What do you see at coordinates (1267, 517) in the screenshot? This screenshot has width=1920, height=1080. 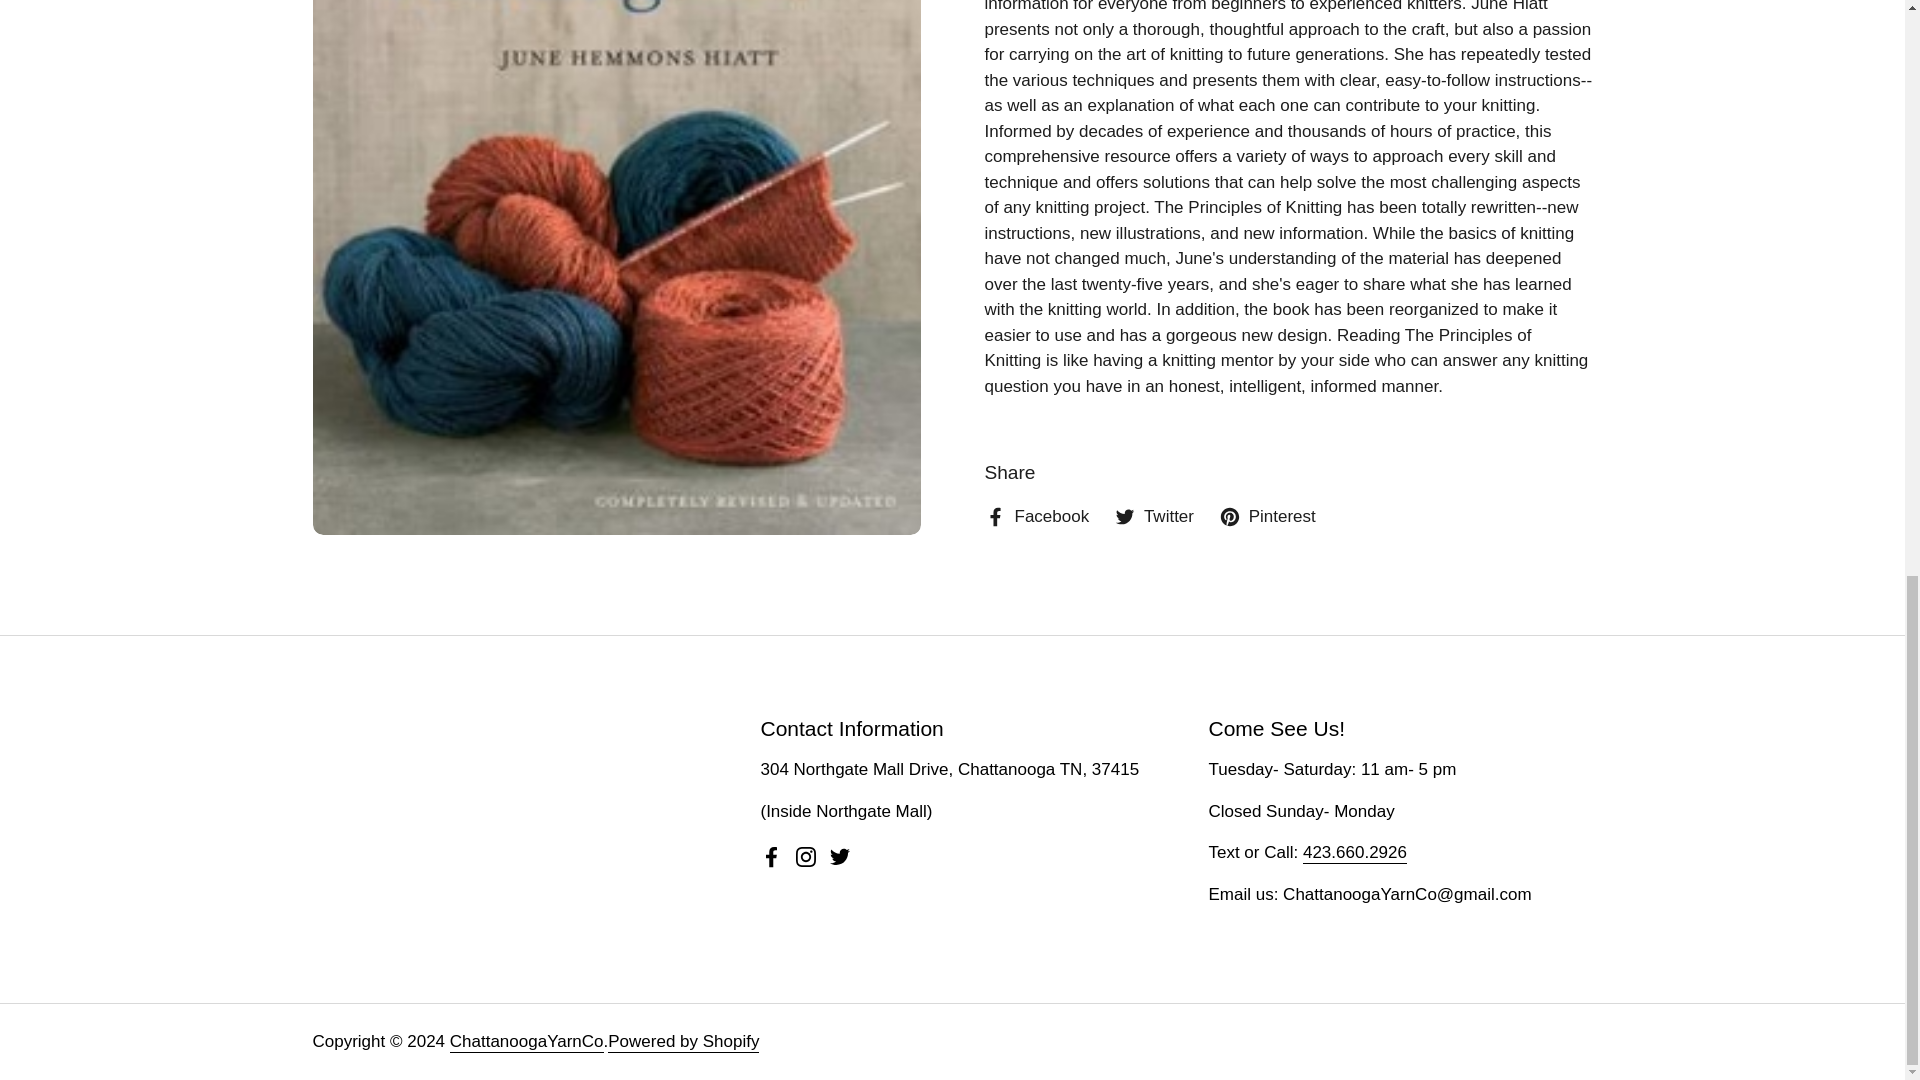 I see `Share on pinterest` at bounding box center [1267, 517].